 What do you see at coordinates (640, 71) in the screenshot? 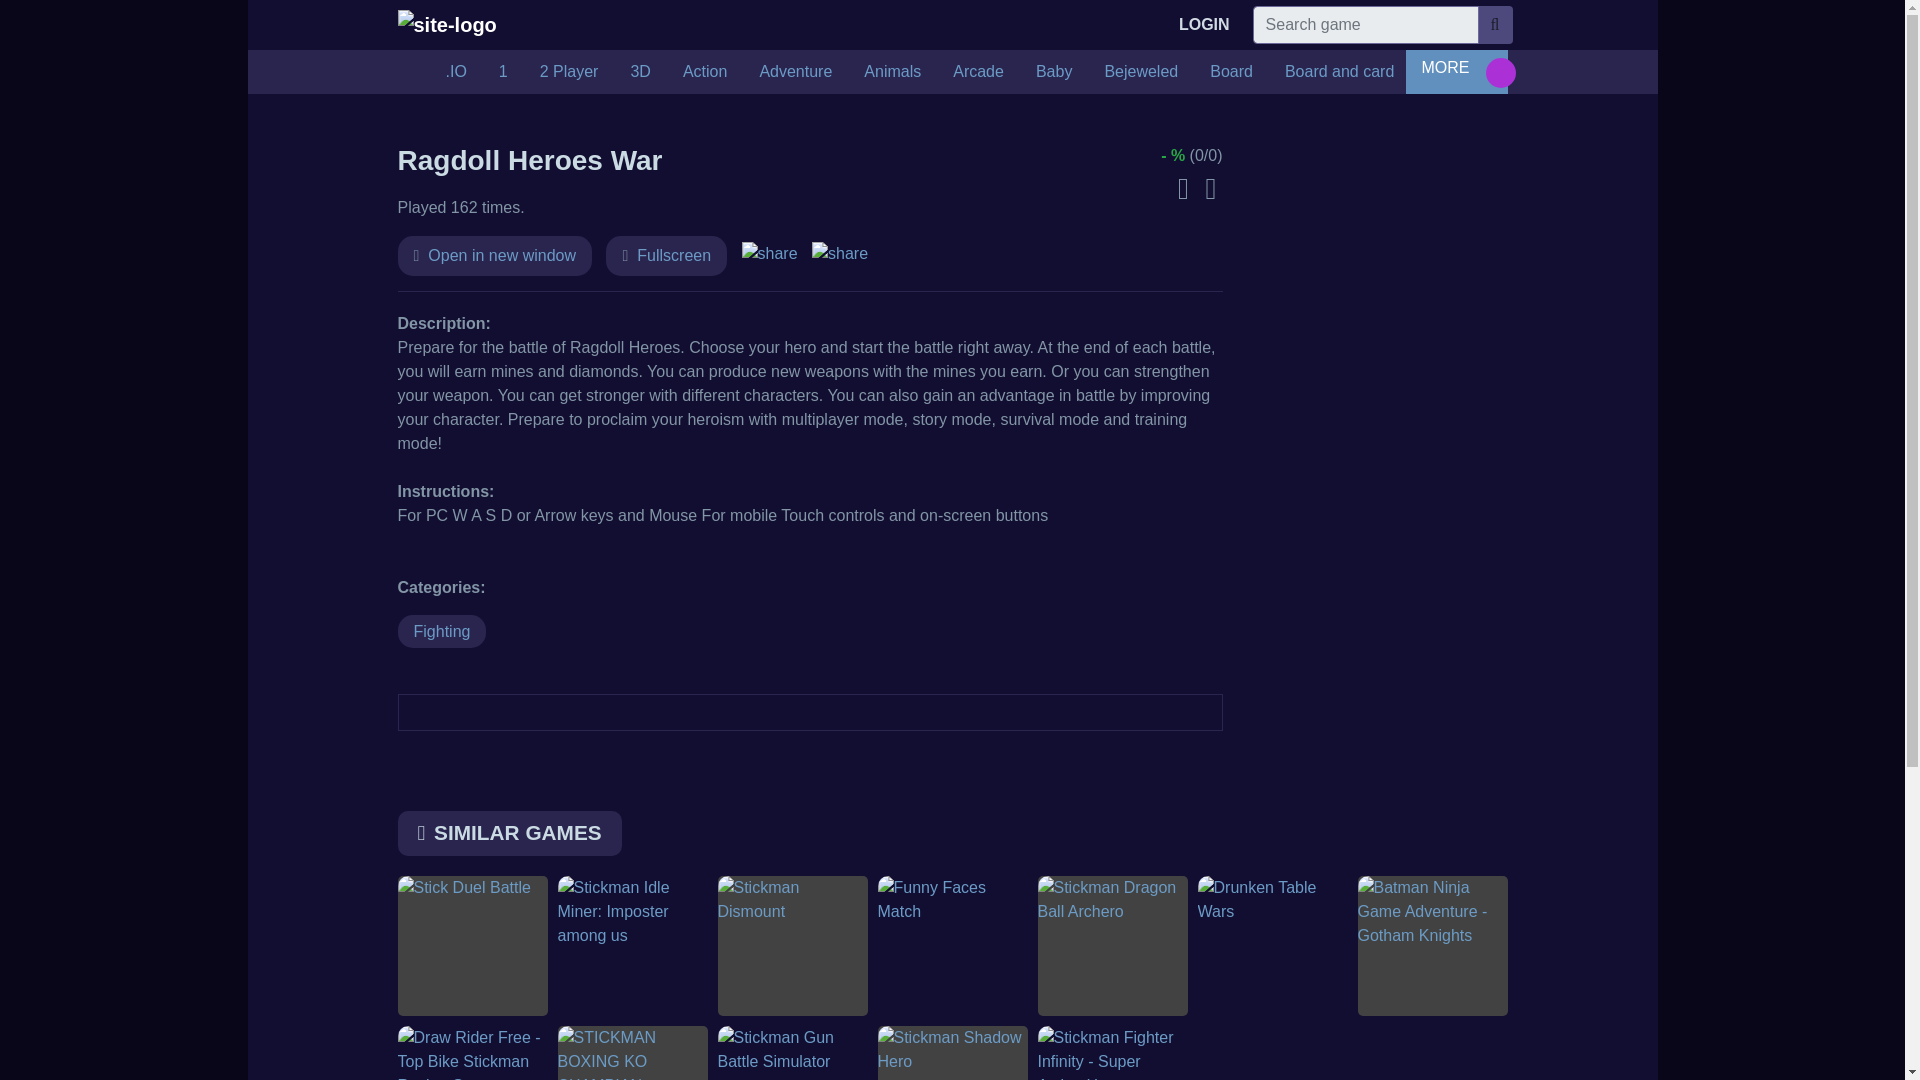
I see `3D` at bounding box center [640, 71].